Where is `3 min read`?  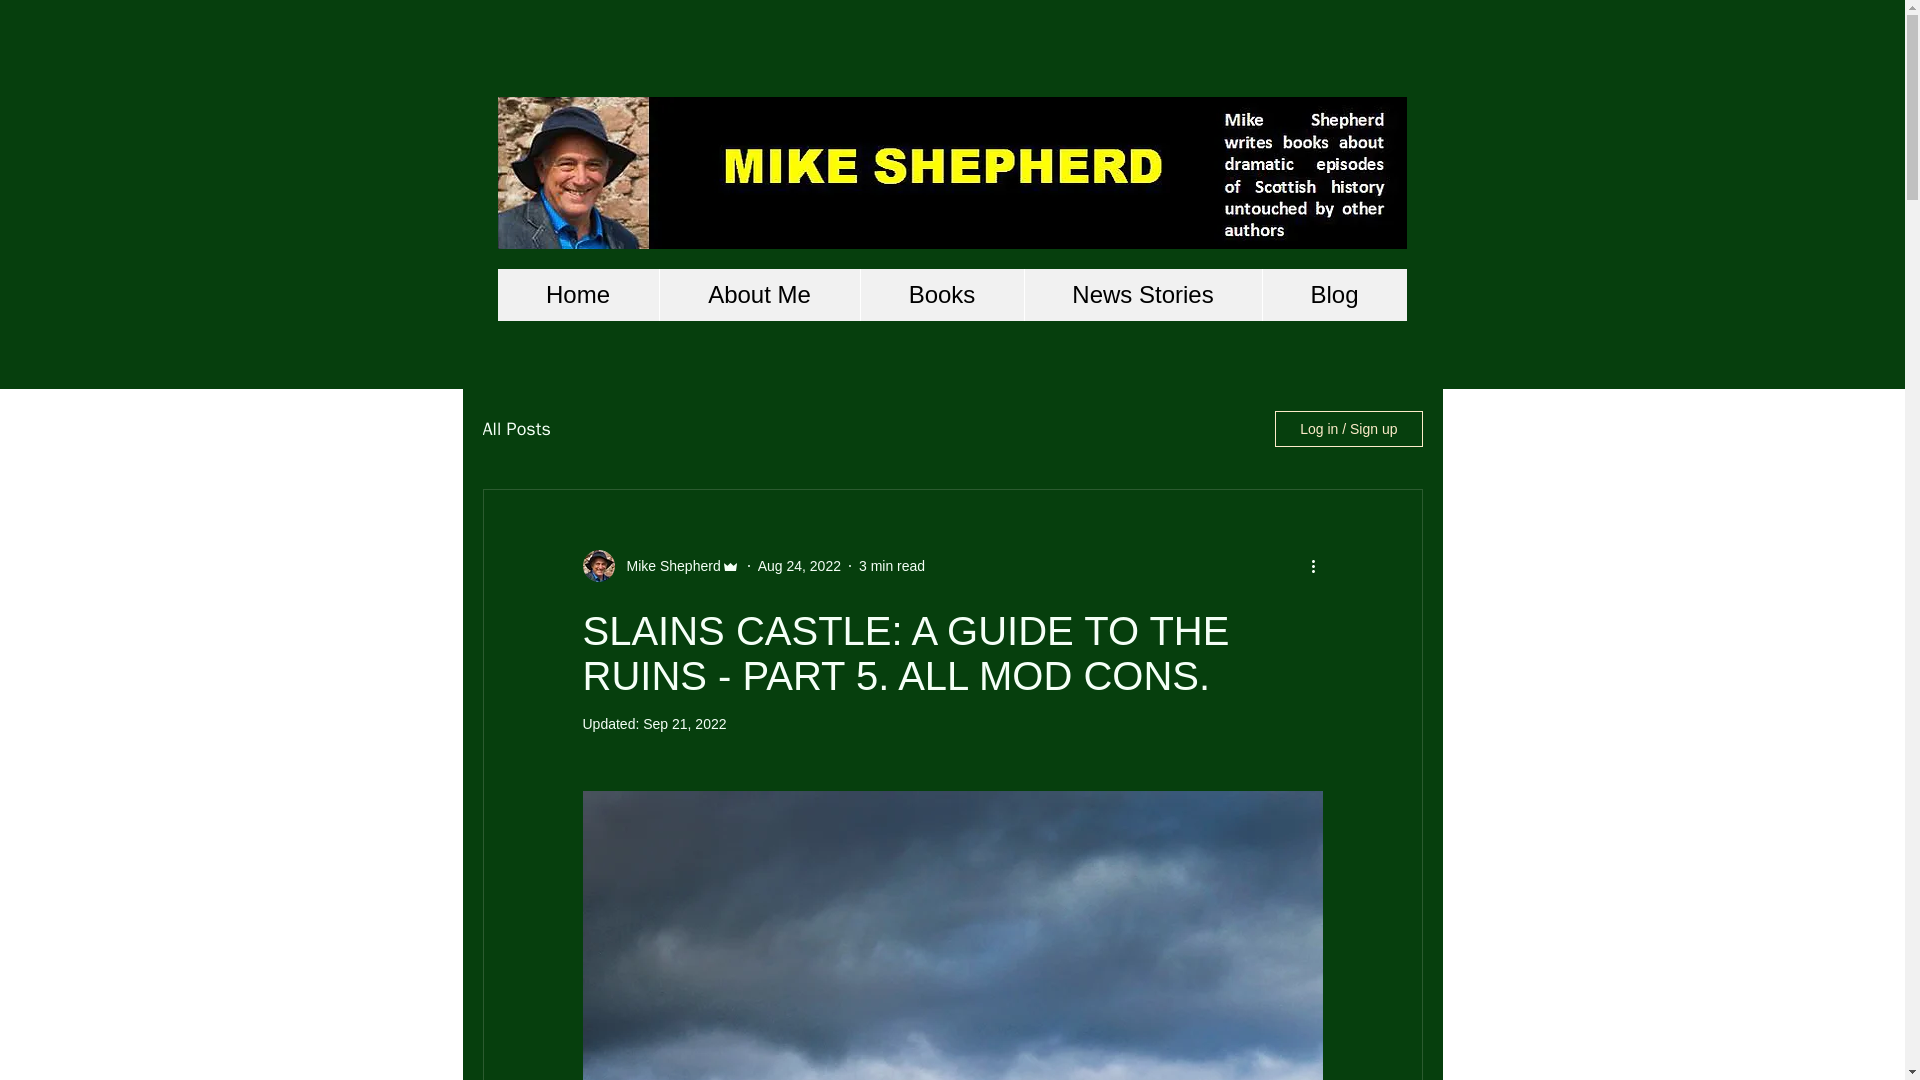 3 min read is located at coordinates (892, 566).